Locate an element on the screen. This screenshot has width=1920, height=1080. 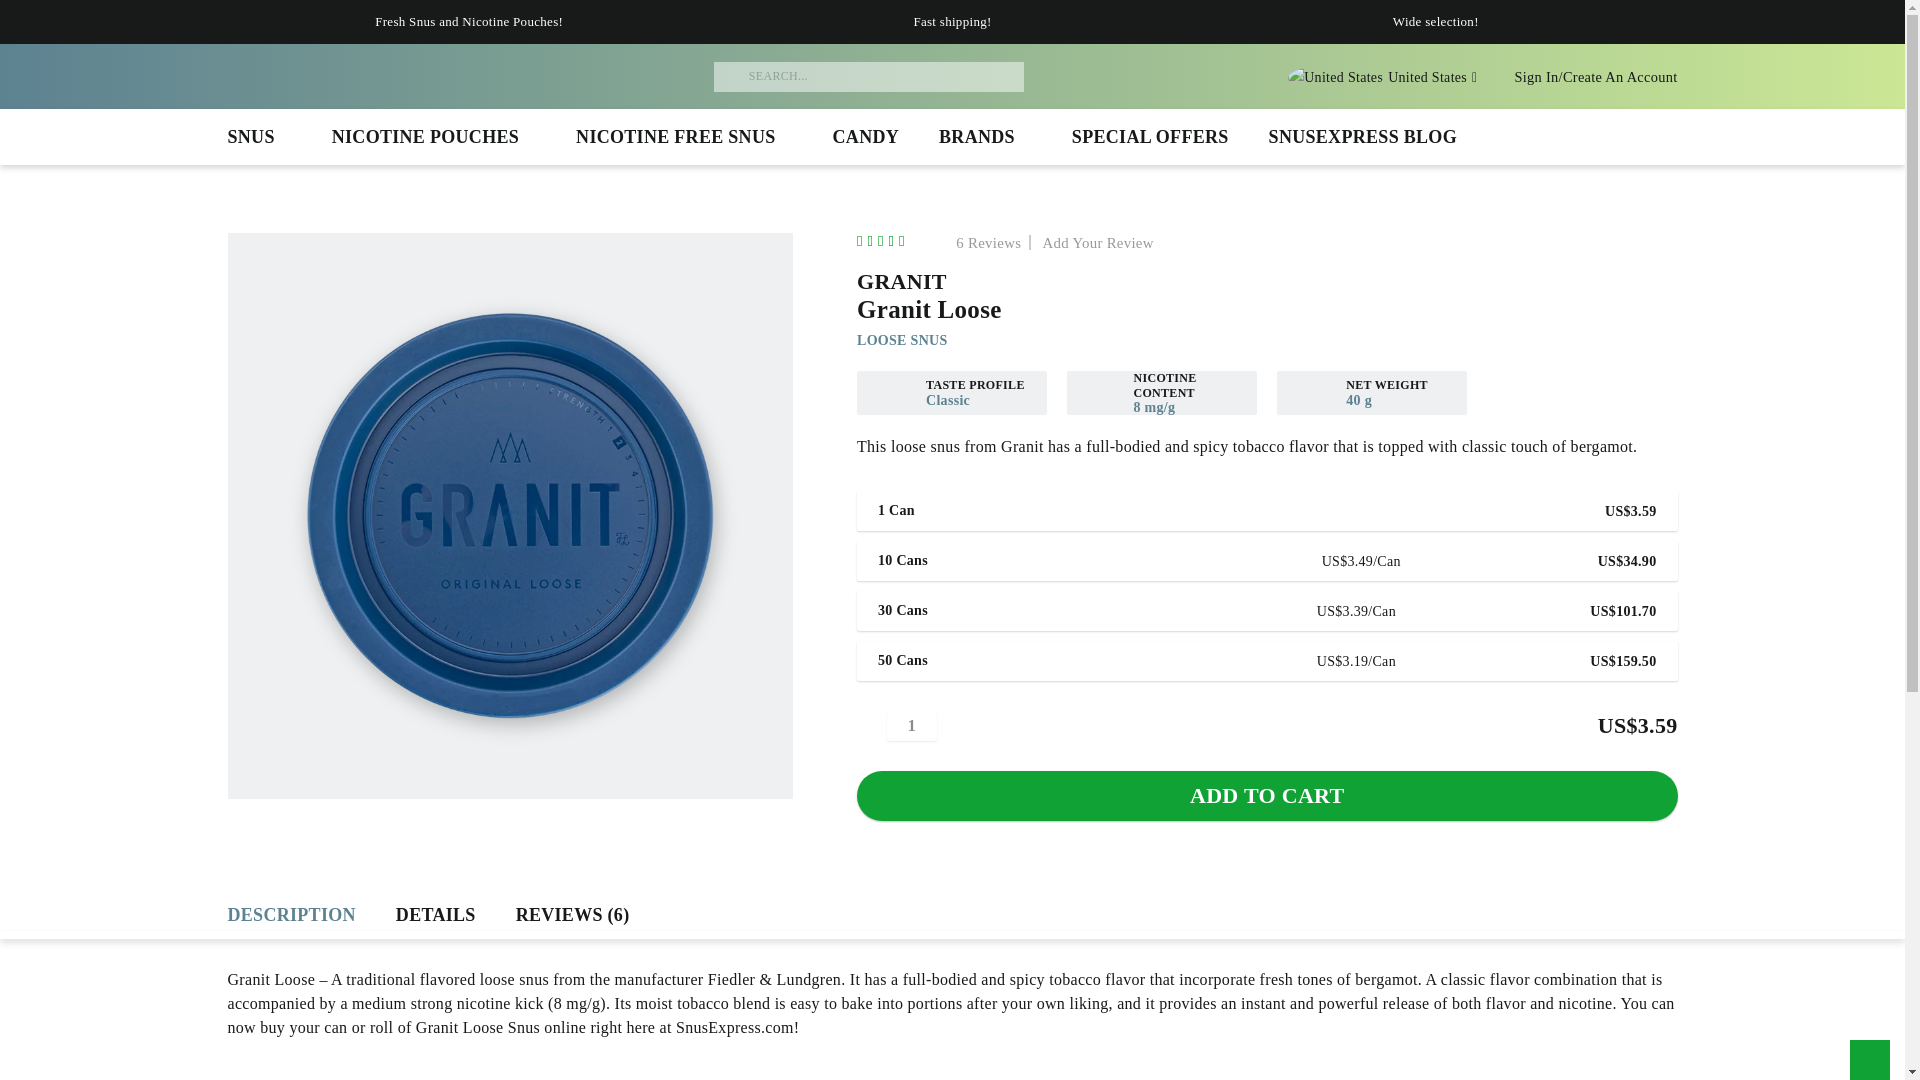
1 is located at coordinates (912, 725).